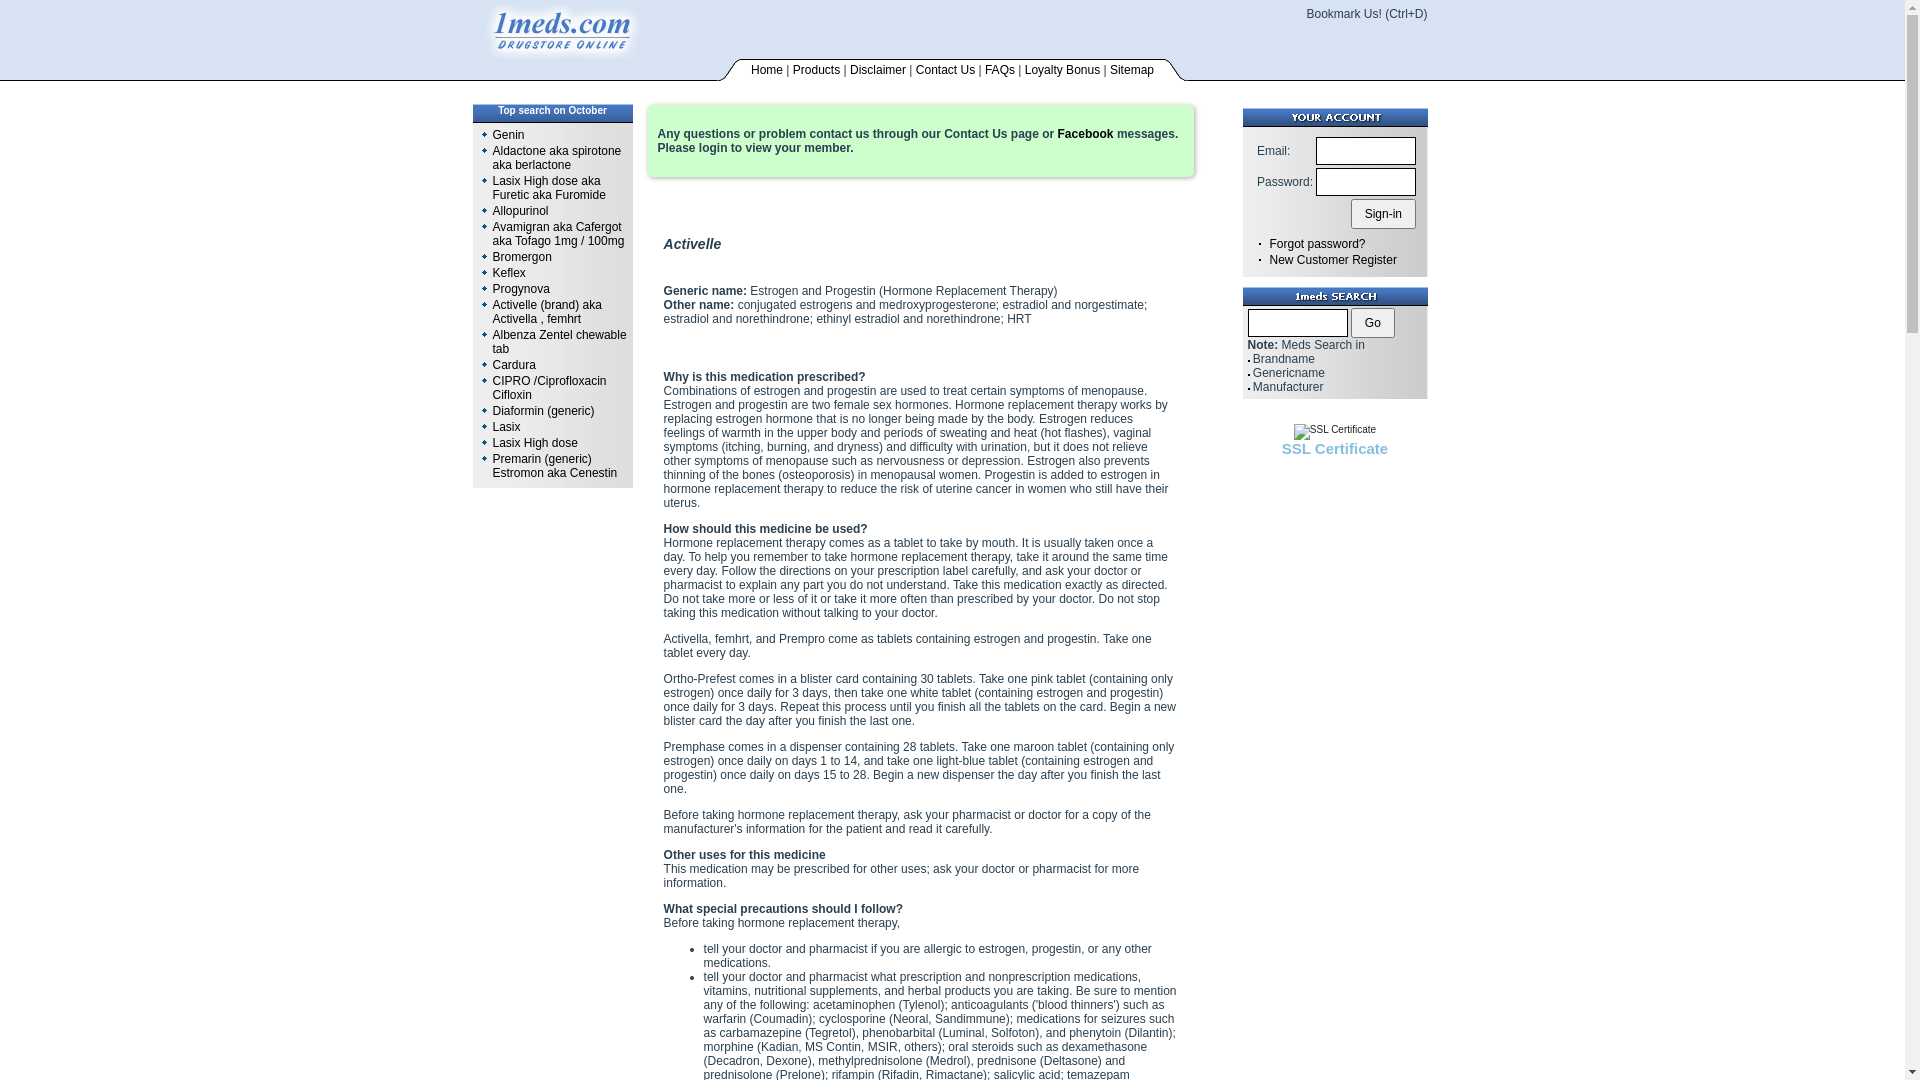  I want to click on Lasix High dose aka Furetic aka Furomide, so click(548, 188).